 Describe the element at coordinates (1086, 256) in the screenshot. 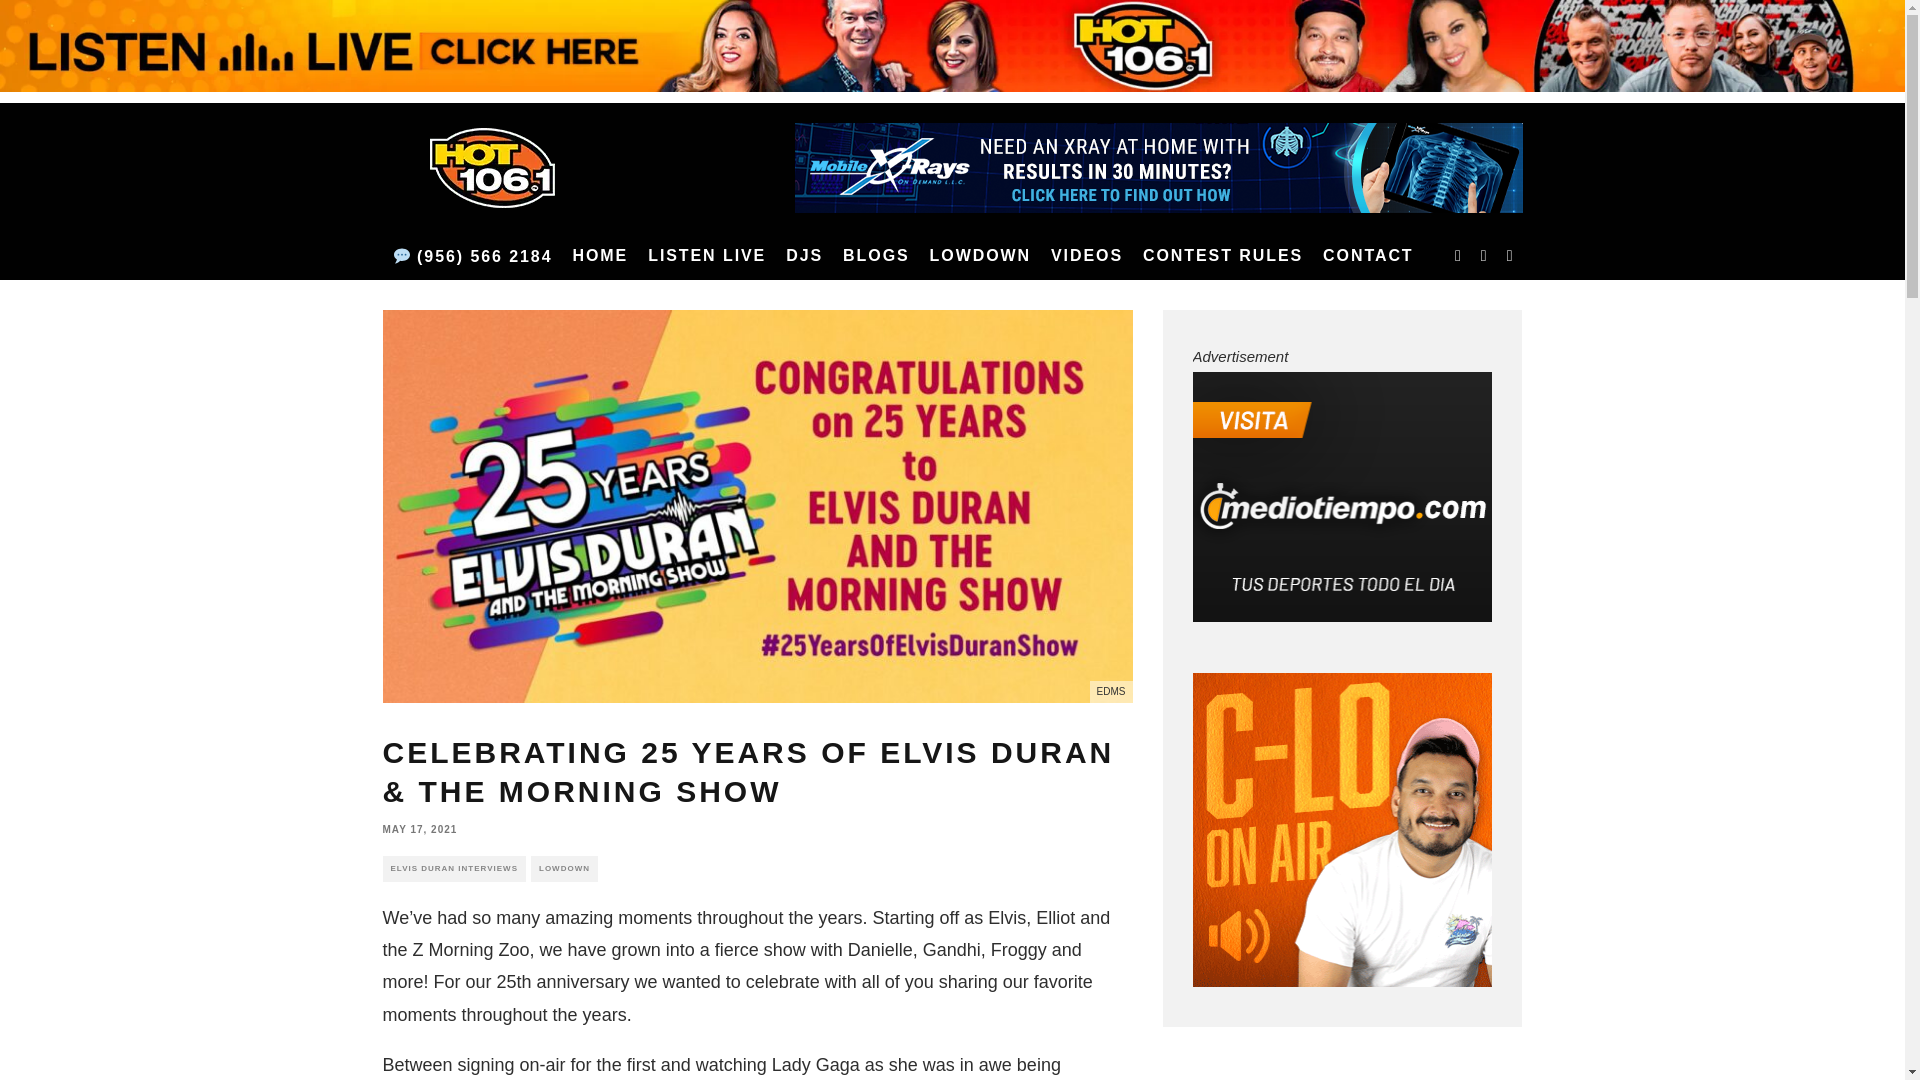

I see `VIDEOS` at that location.